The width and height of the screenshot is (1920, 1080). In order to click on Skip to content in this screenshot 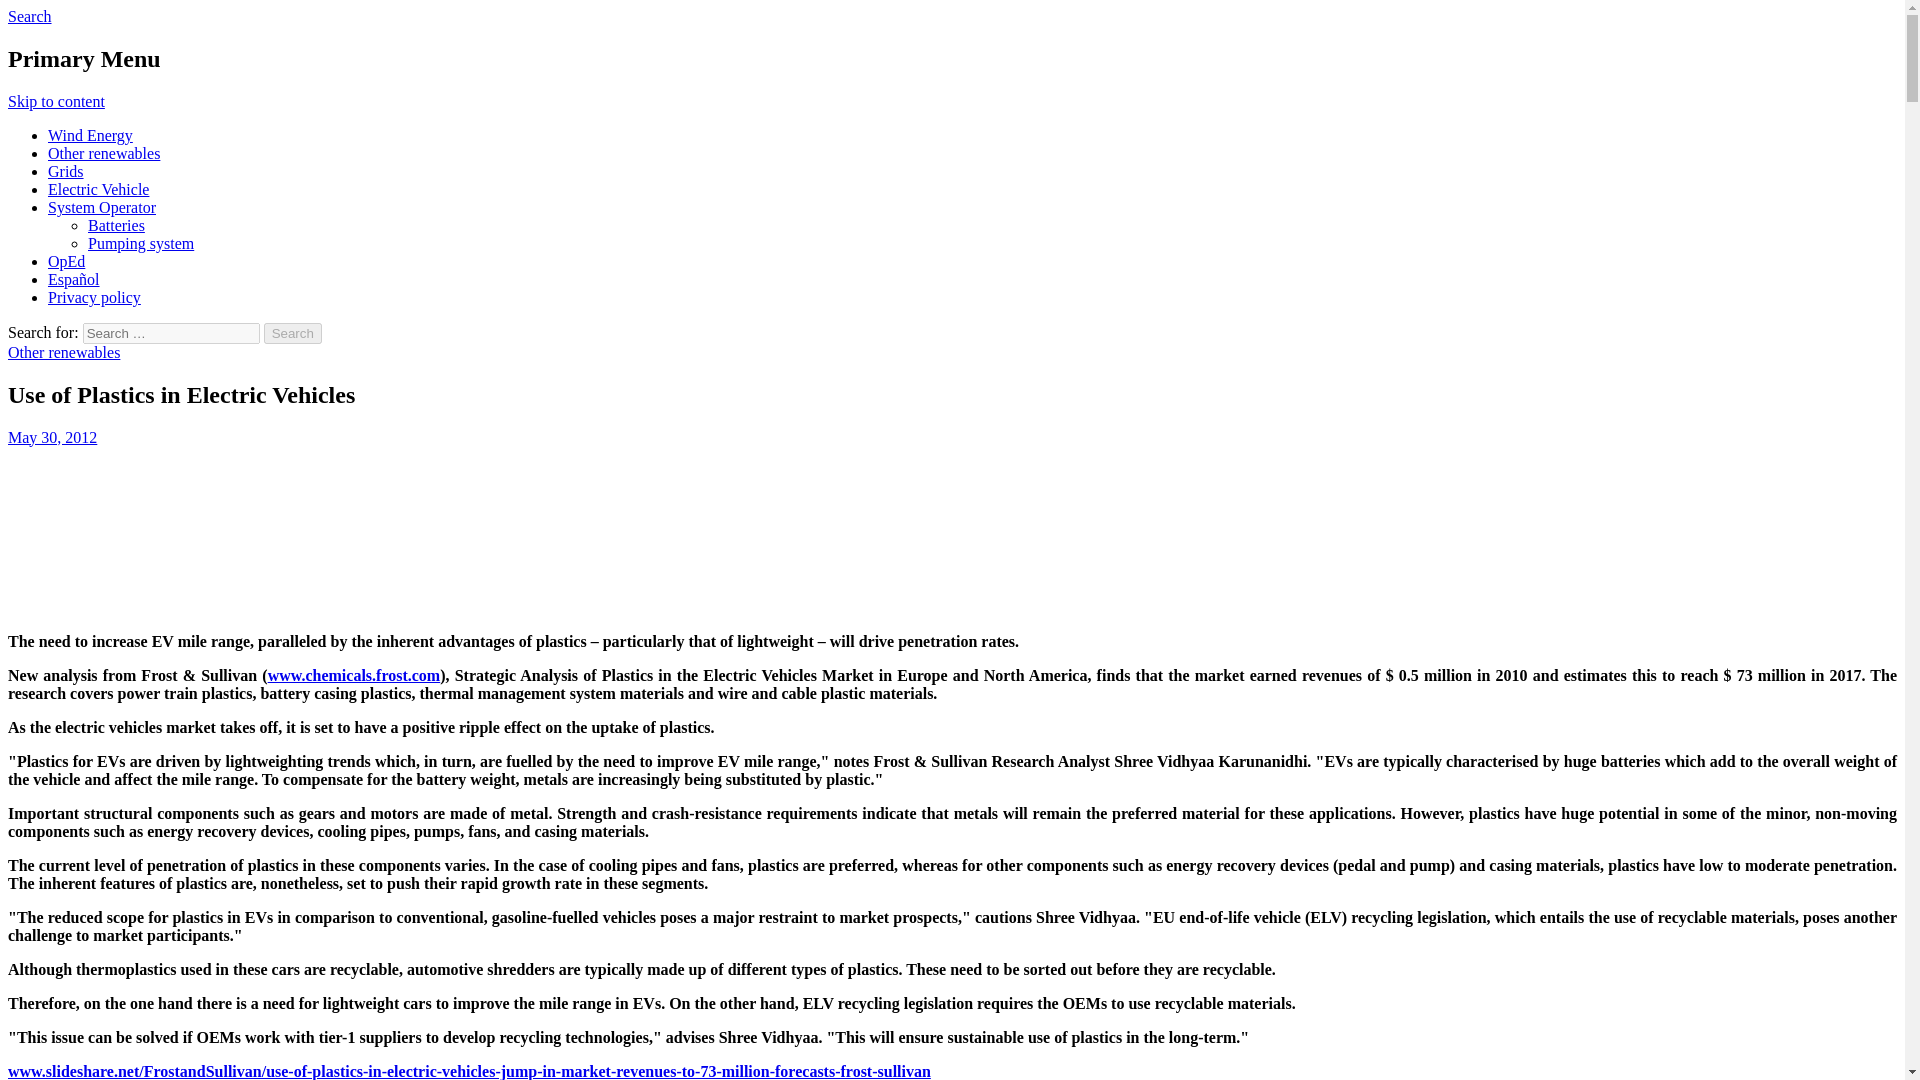, I will do `click(56, 101)`.